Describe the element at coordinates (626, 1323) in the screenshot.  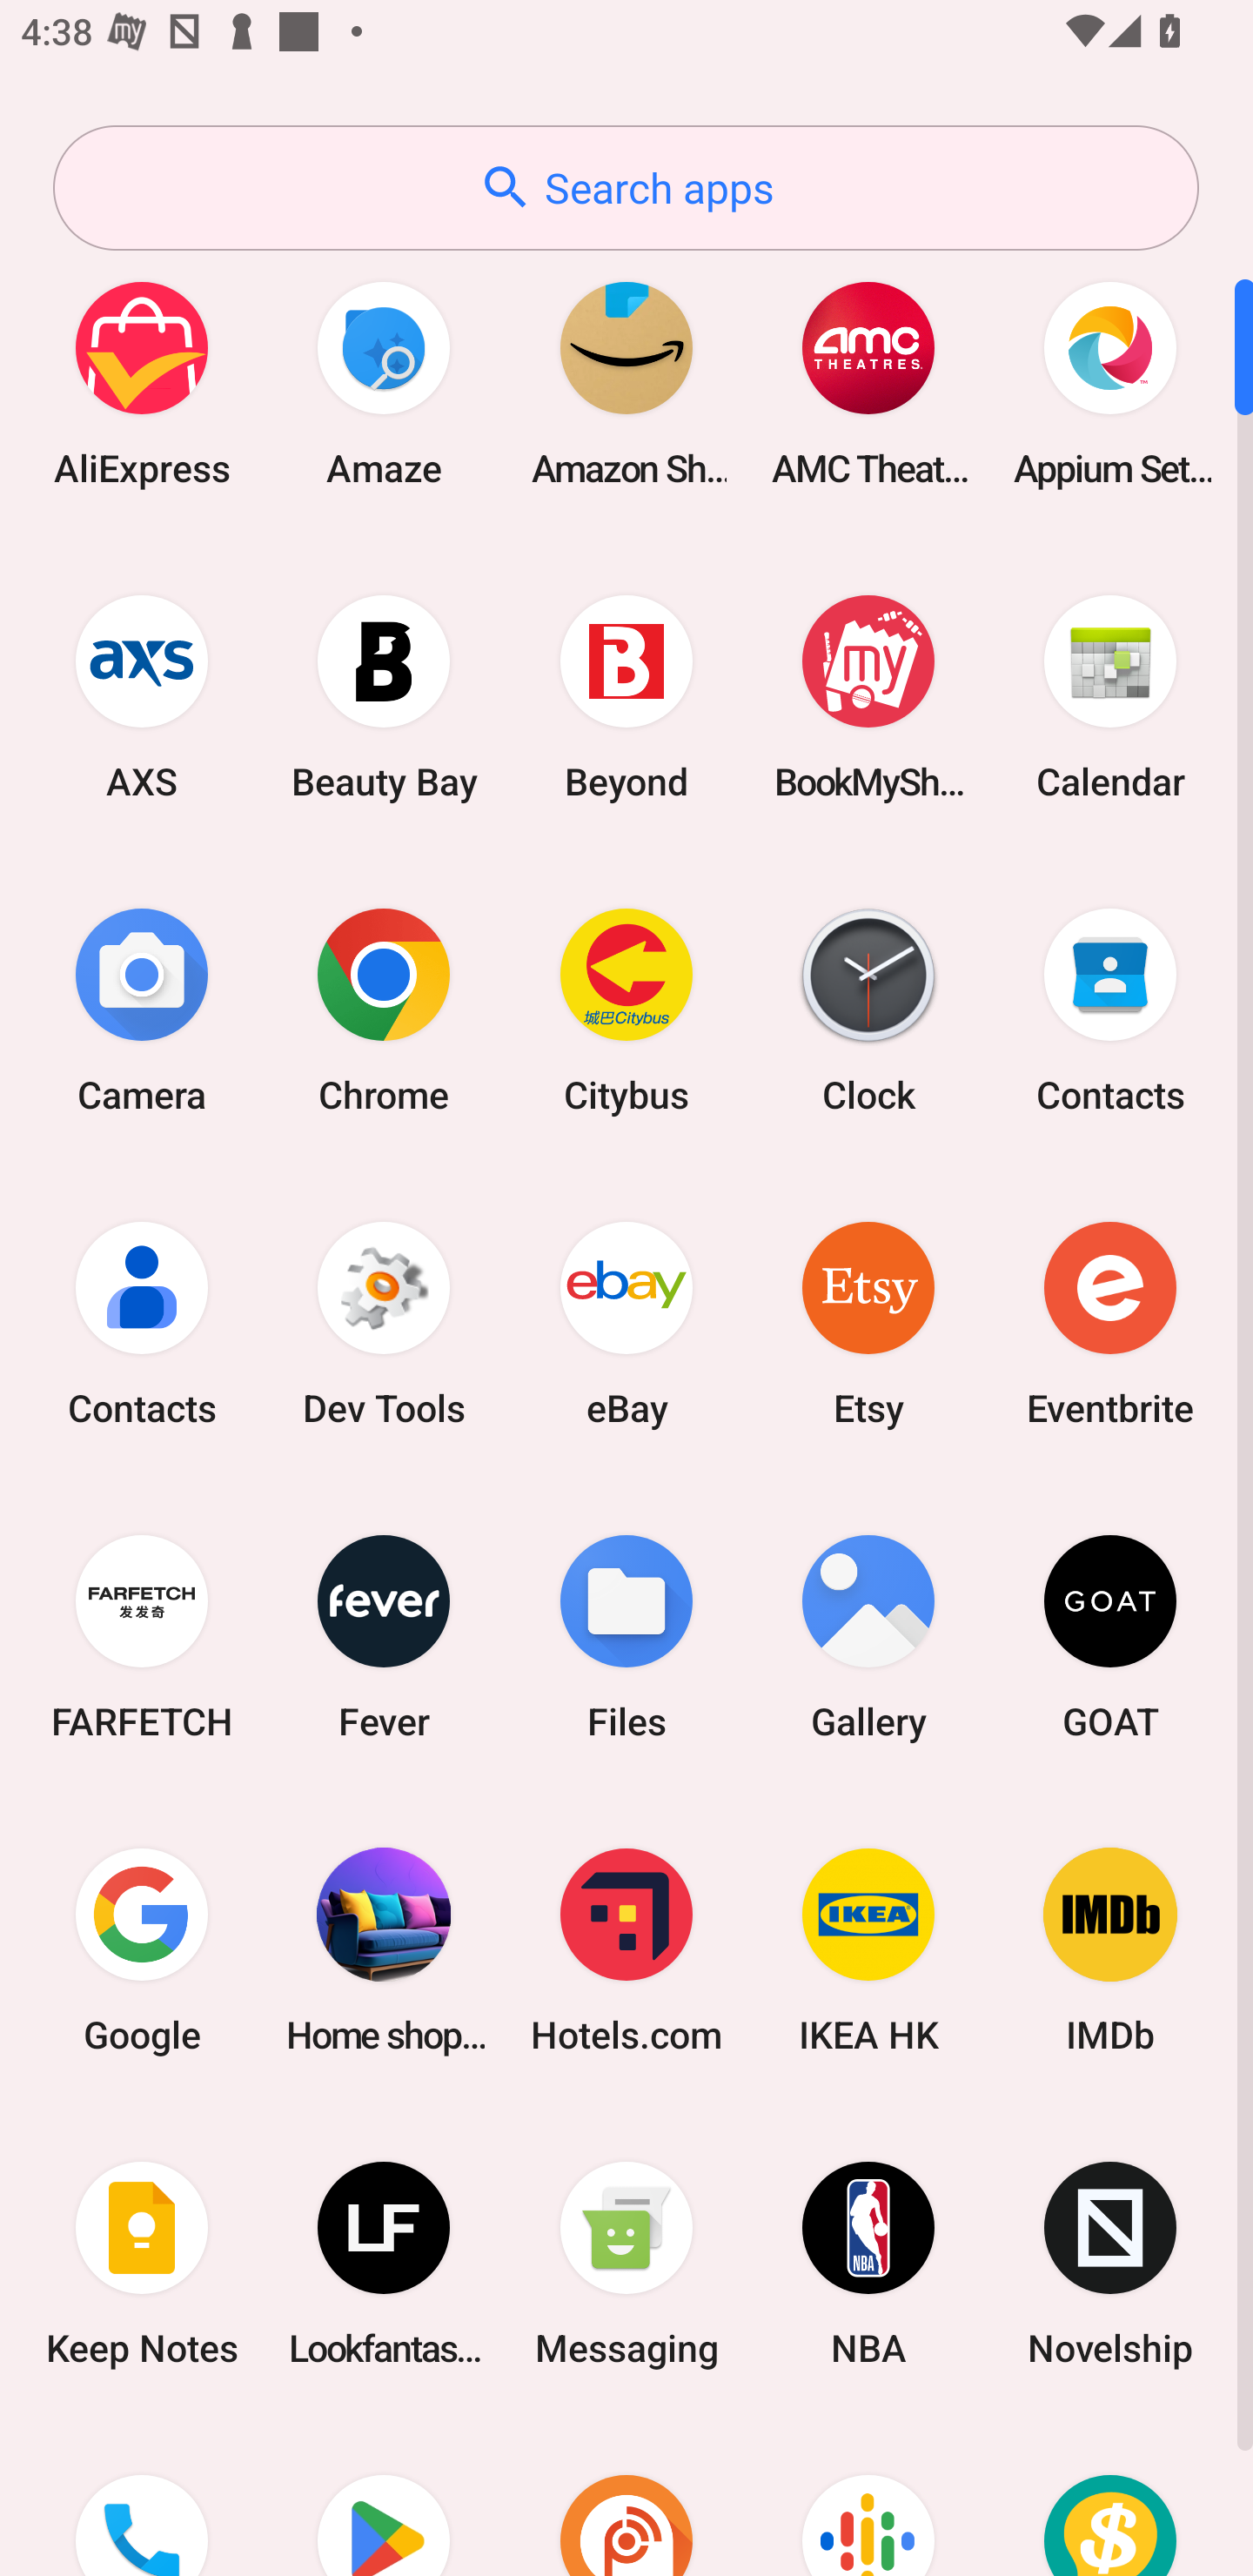
I see `eBay` at that location.